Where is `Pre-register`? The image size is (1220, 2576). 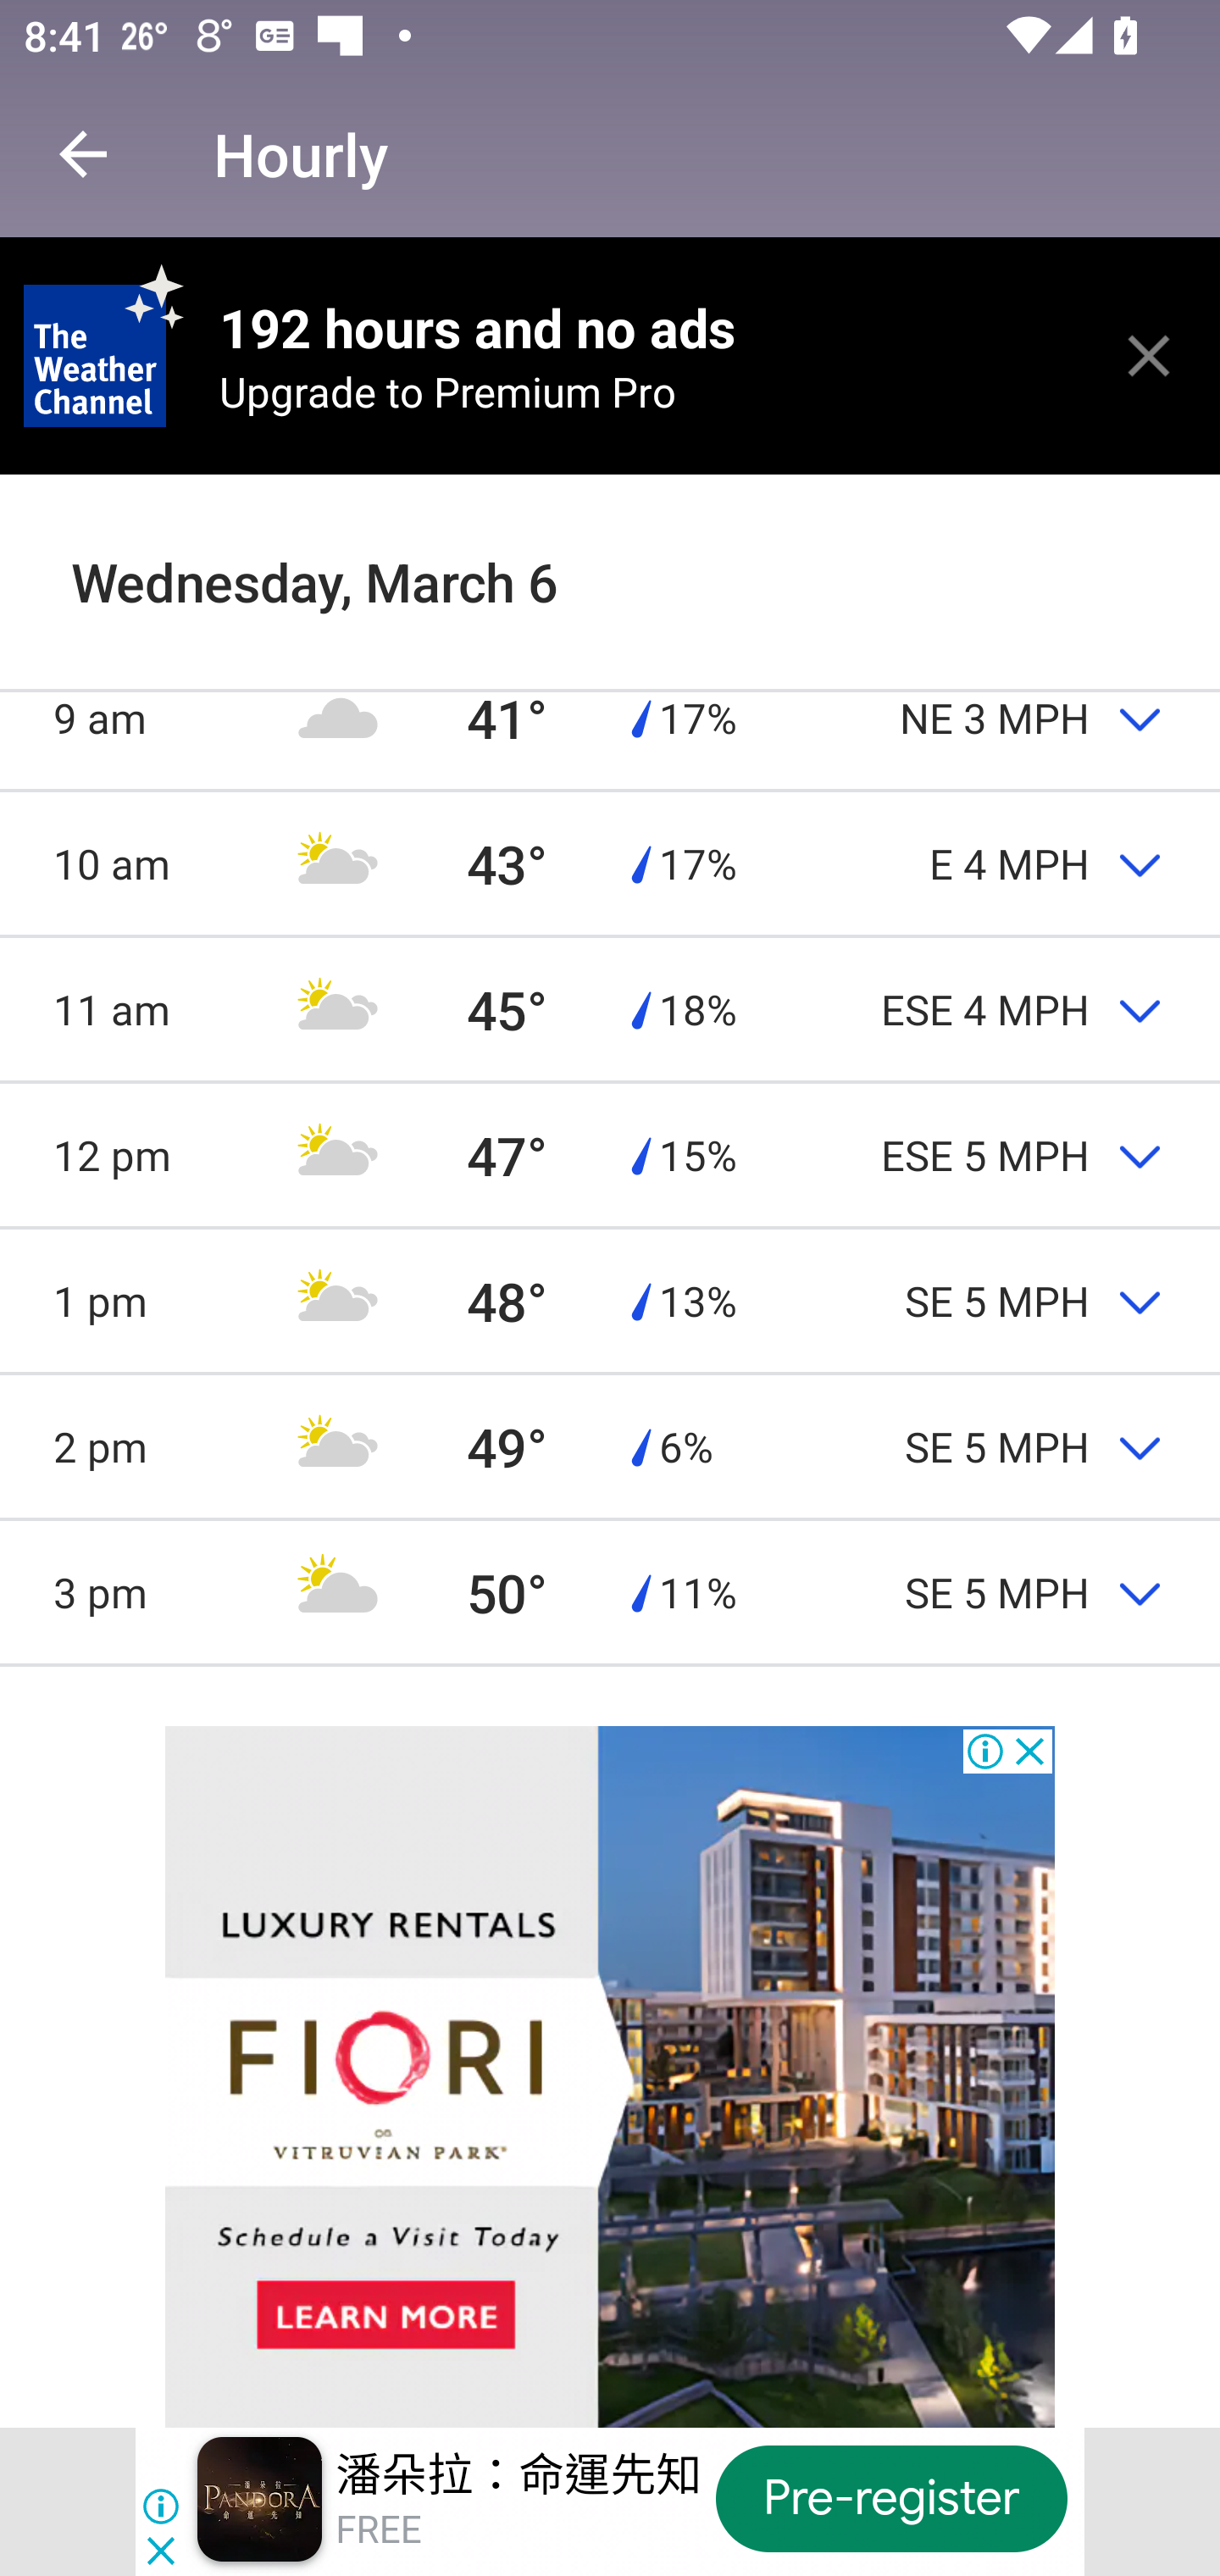
Pre-register is located at coordinates (891, 2498).